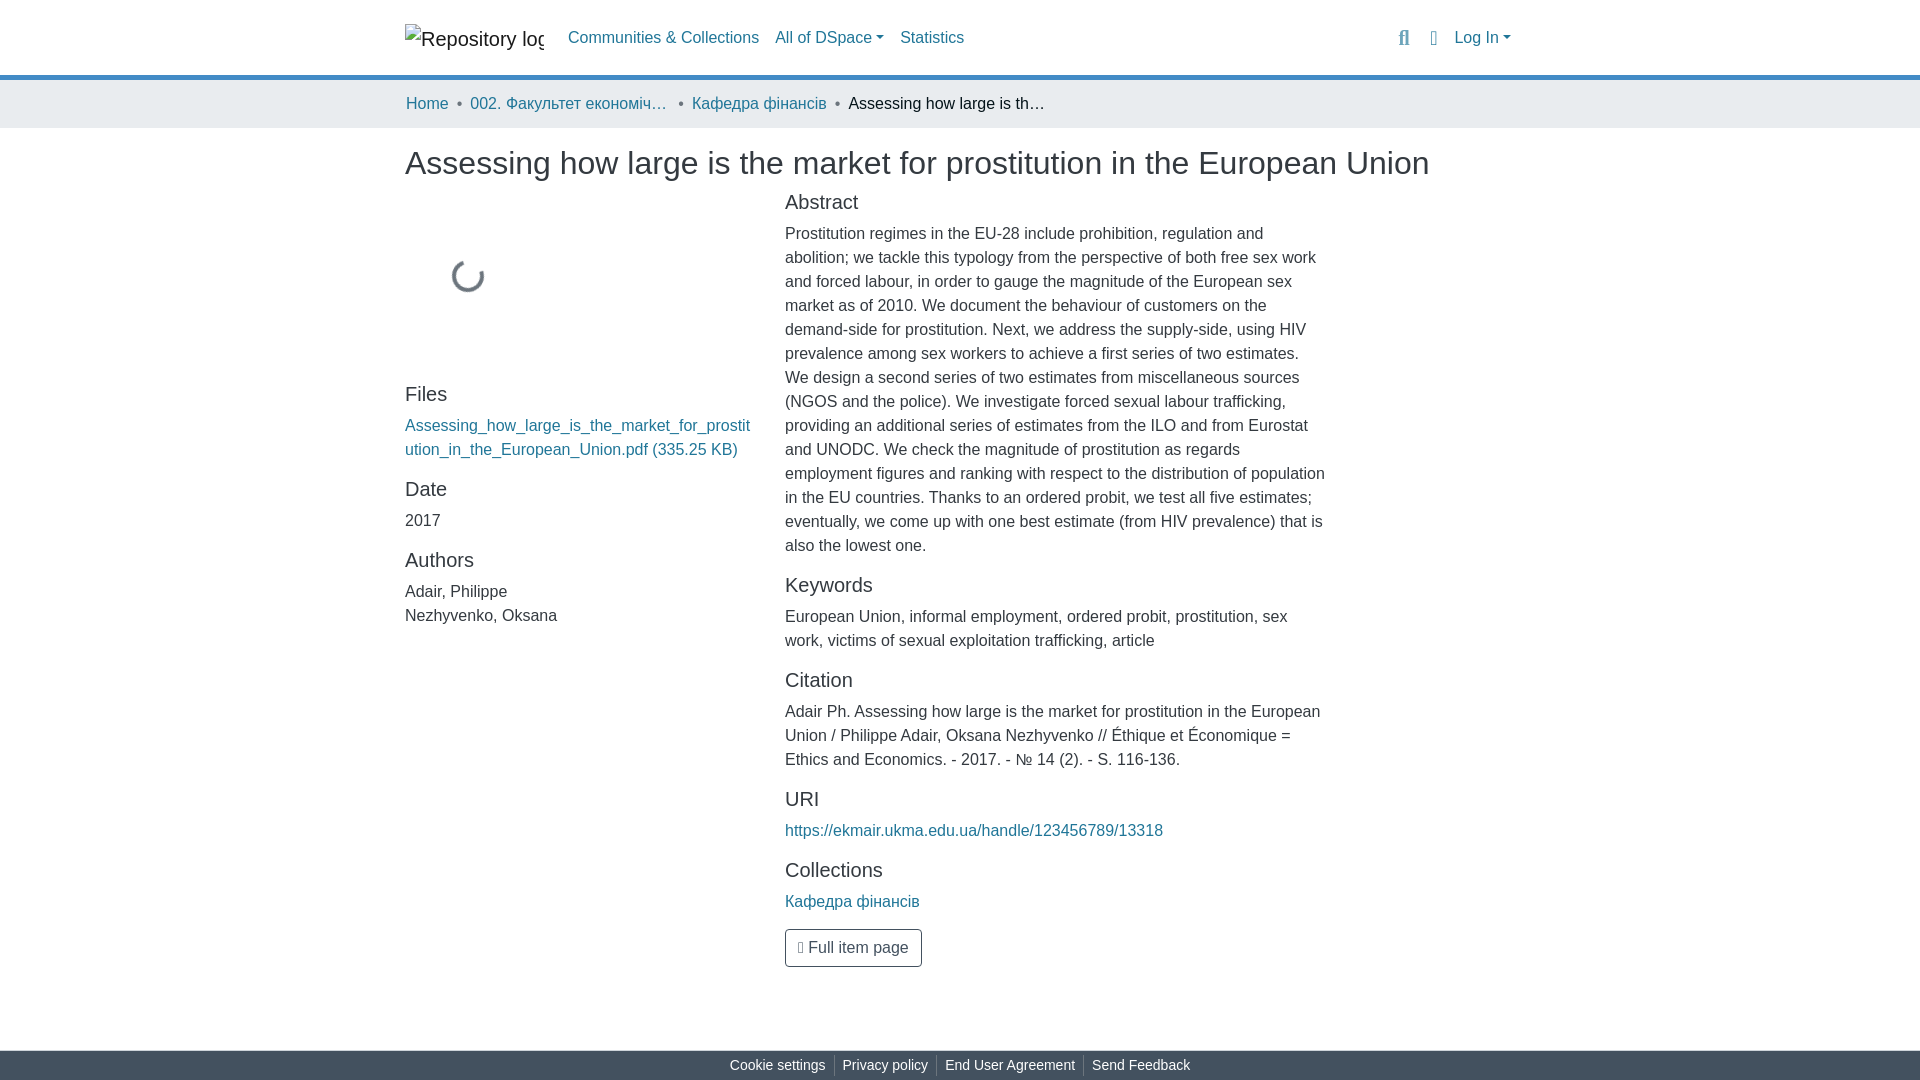 The height and width of the screenshot is (1080, 1920). What do you see at coordinates (886, 1065) in the screenshot?
I see `Privacy policy` at bounding box center [886, 1065].